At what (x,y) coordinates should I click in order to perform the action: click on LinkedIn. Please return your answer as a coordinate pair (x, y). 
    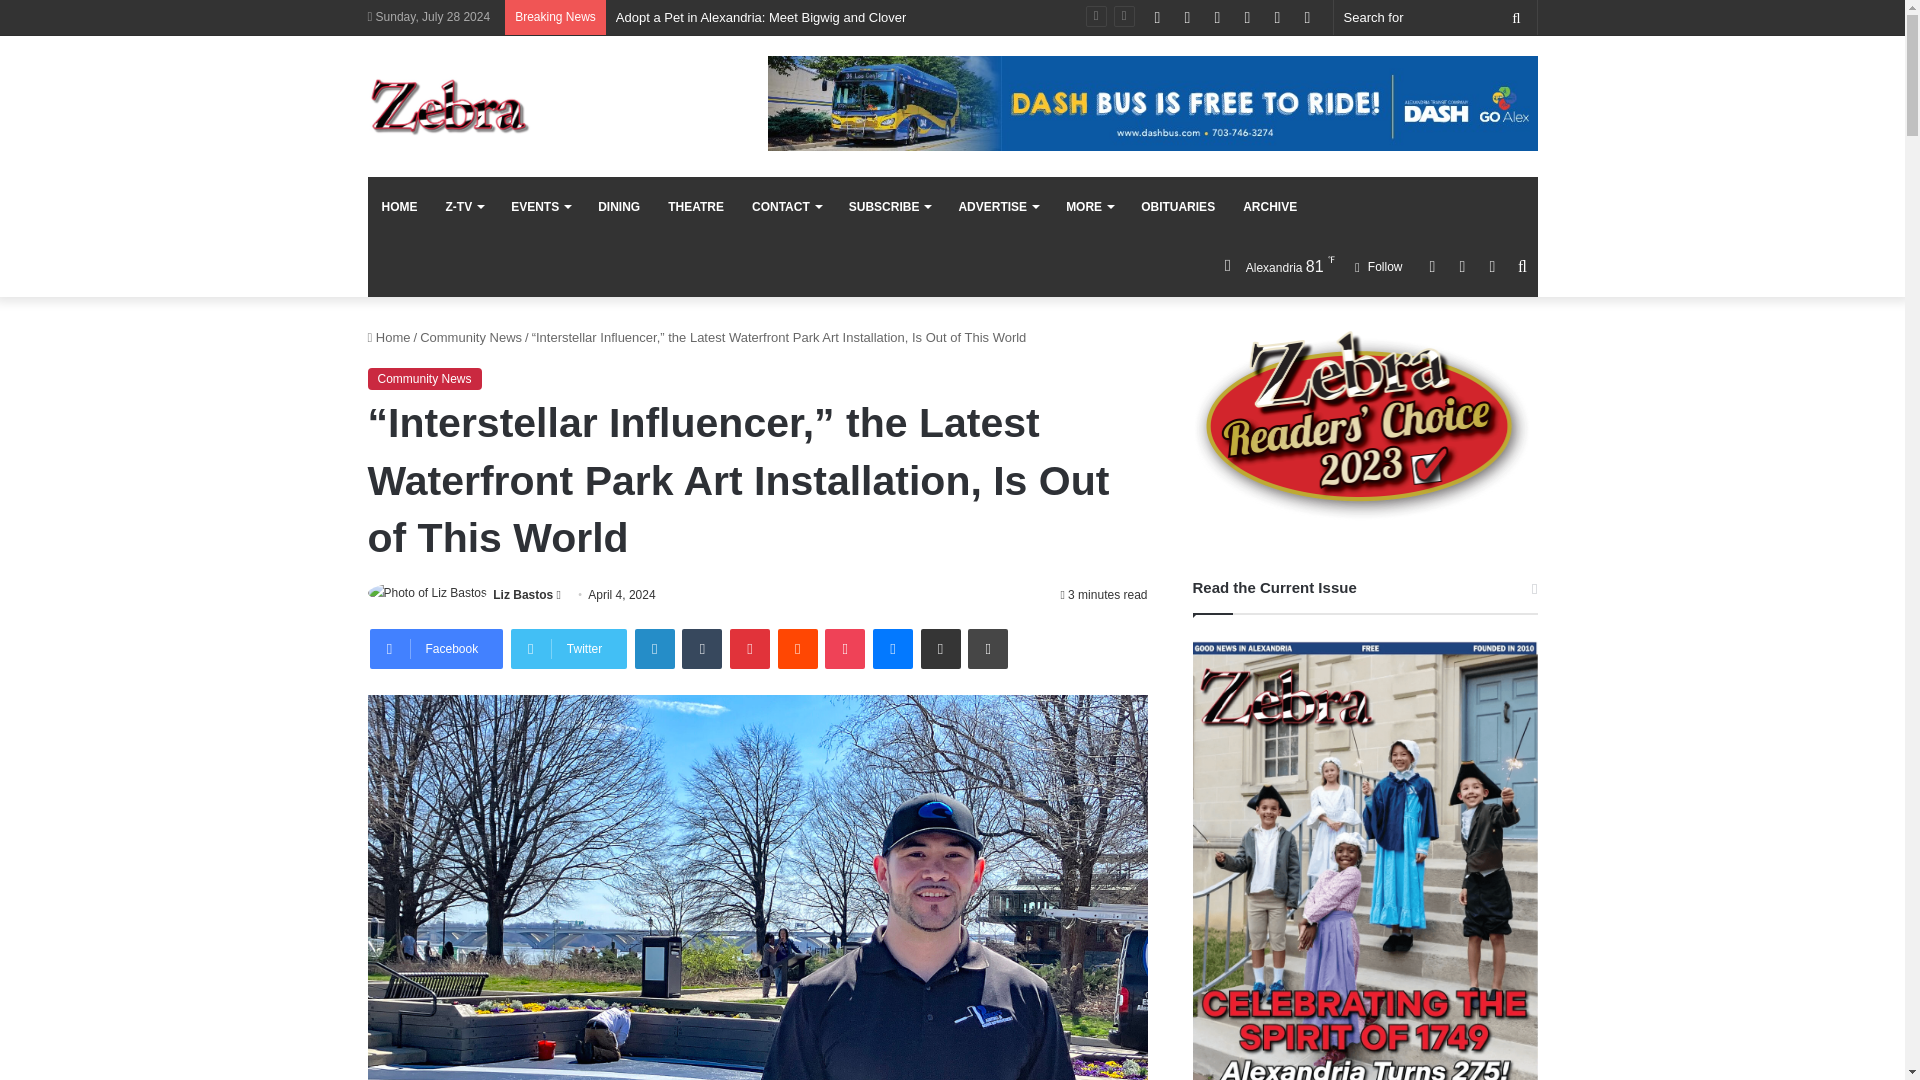
    Looking at the image, I should click on (655, 648).